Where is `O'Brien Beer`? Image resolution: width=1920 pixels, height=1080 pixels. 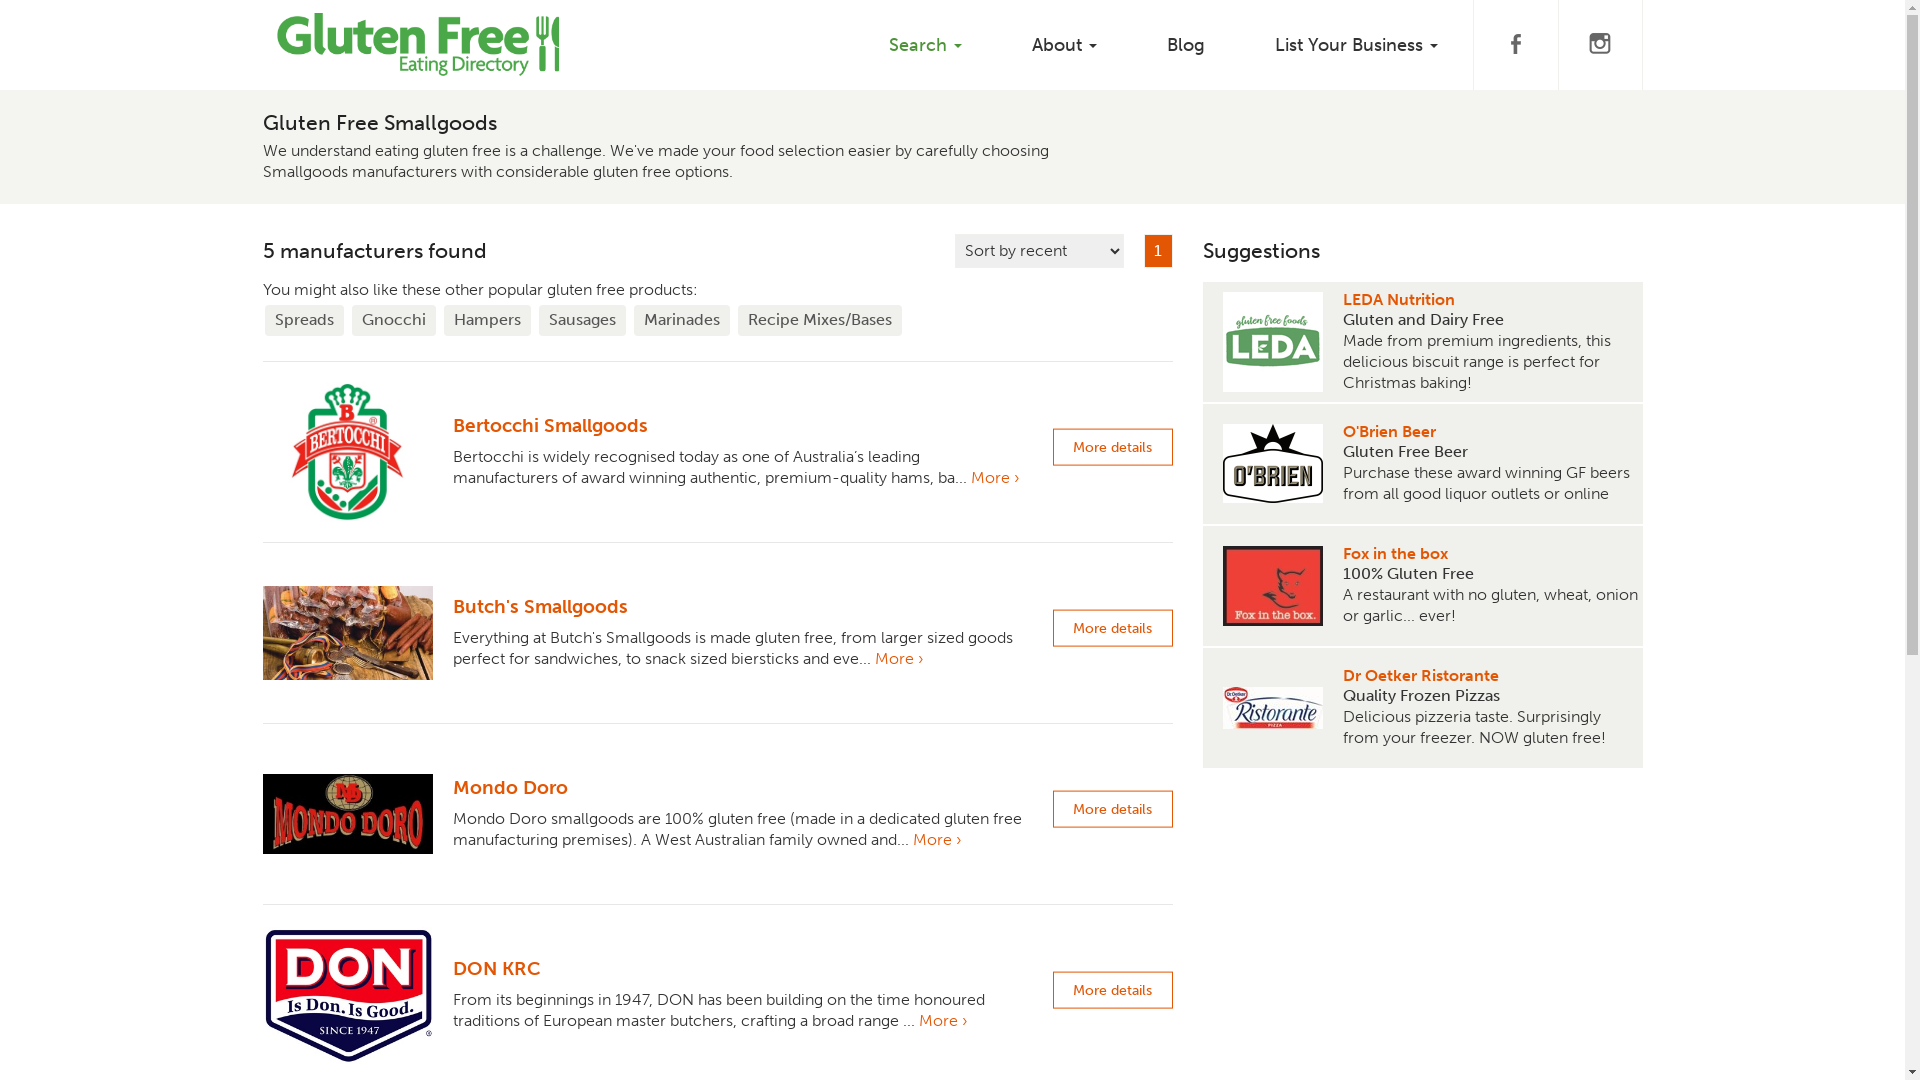
O'Brien Beer is located at coordinates (1490, 432).